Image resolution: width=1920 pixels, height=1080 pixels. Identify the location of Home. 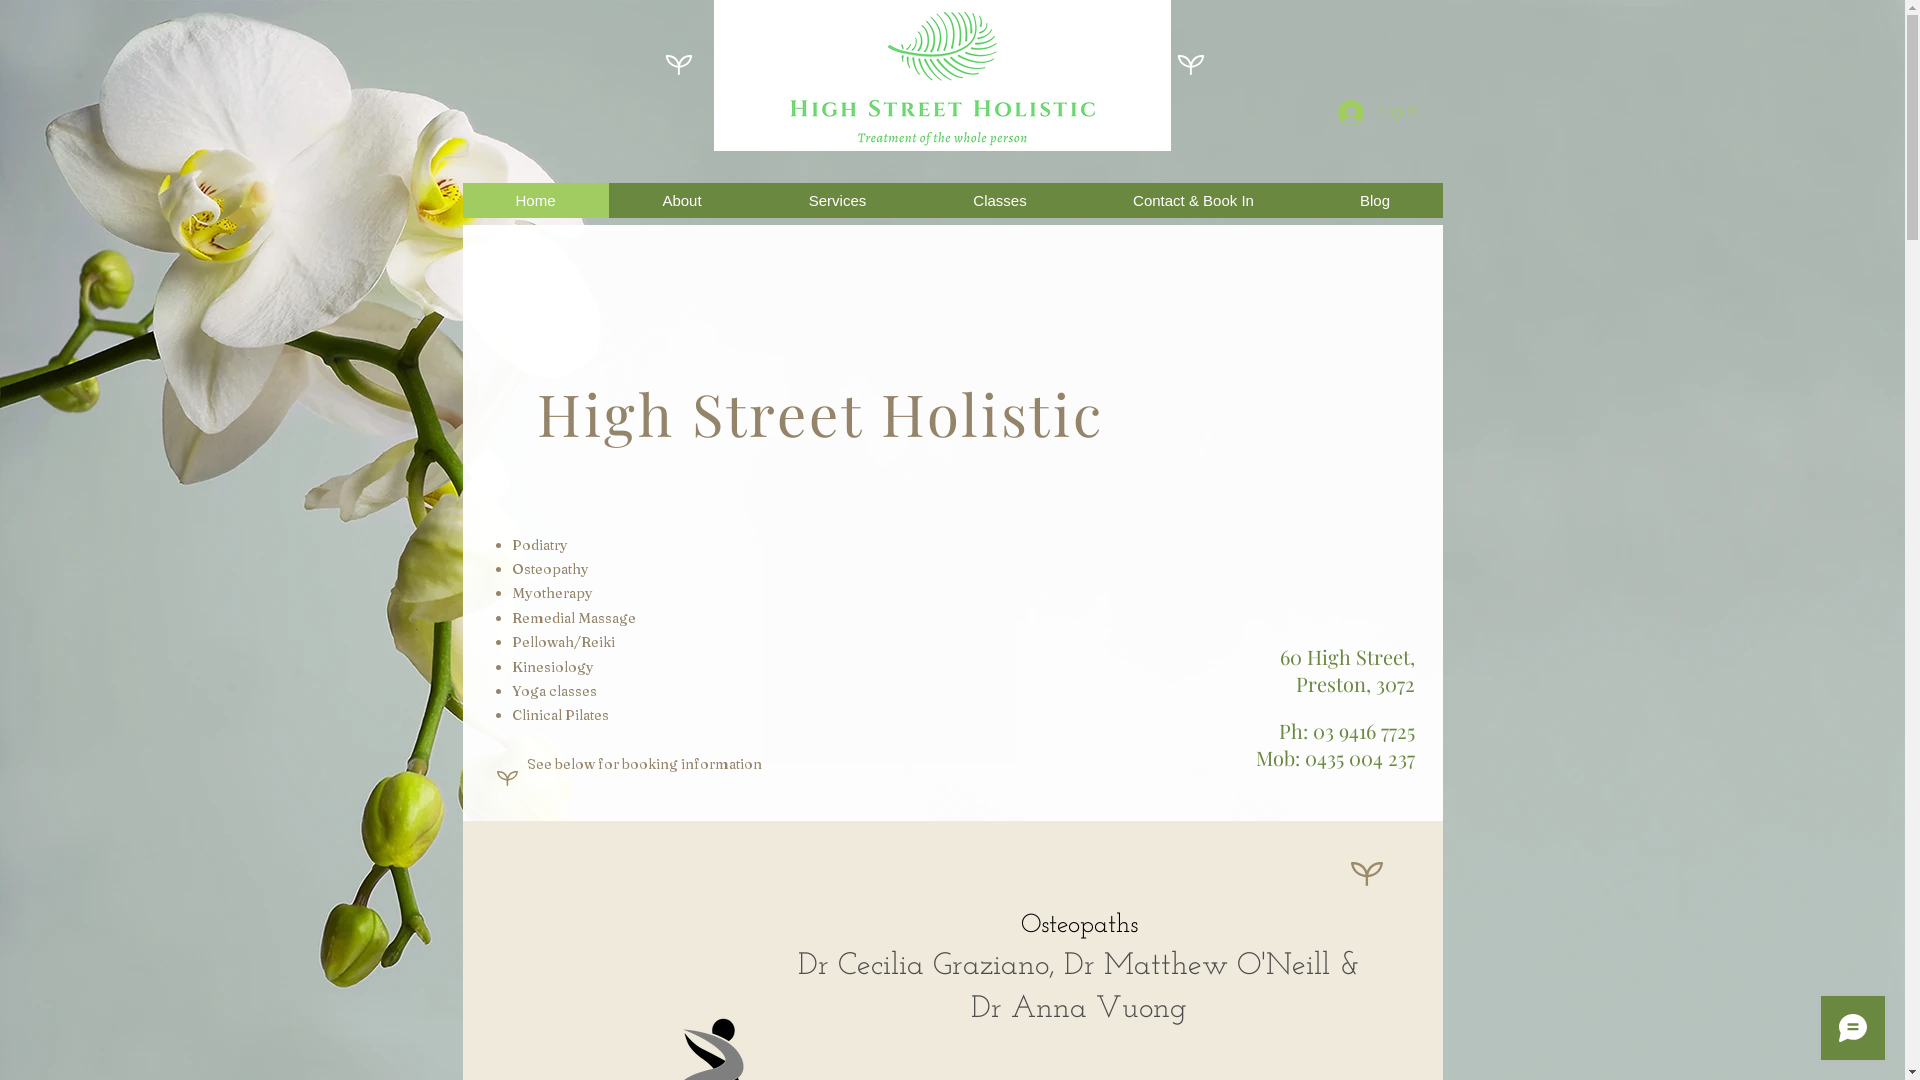
(535, 200).